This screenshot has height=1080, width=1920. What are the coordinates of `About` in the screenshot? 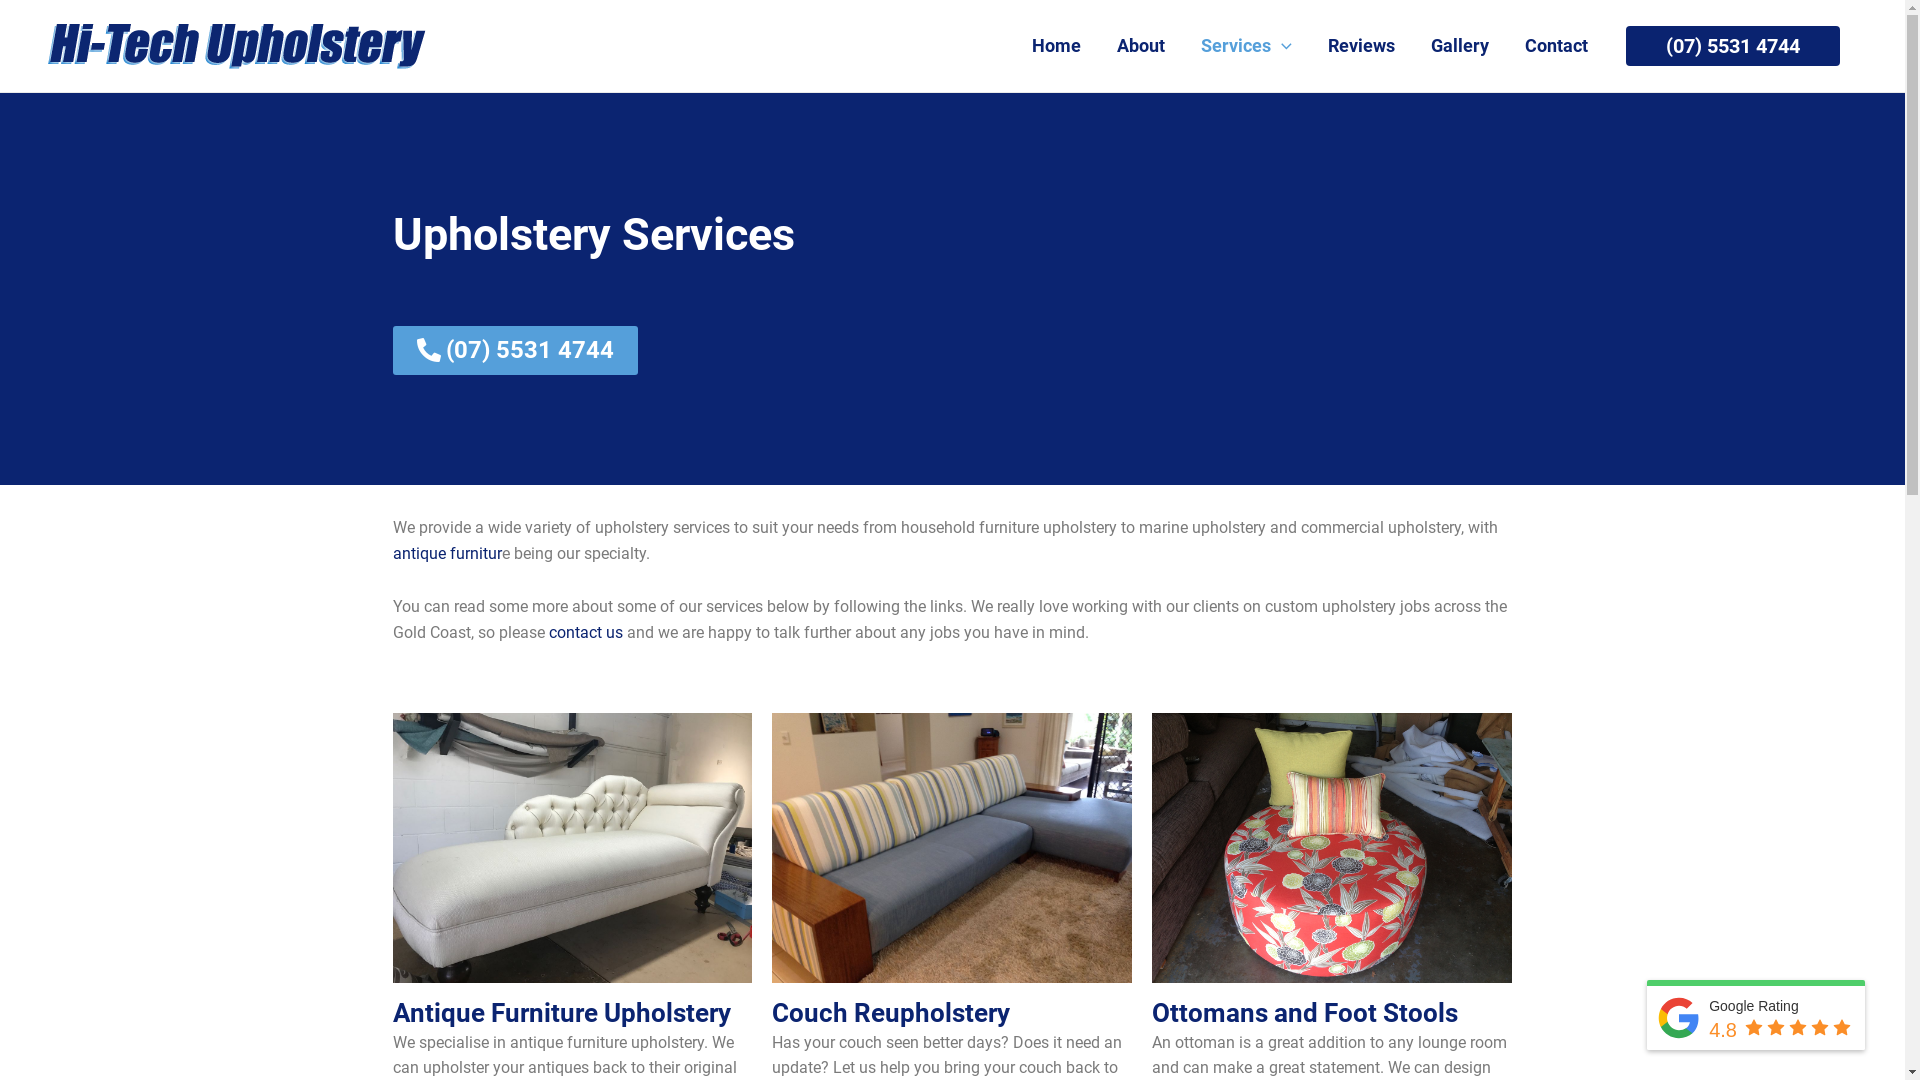 It's located at (1141, 46).